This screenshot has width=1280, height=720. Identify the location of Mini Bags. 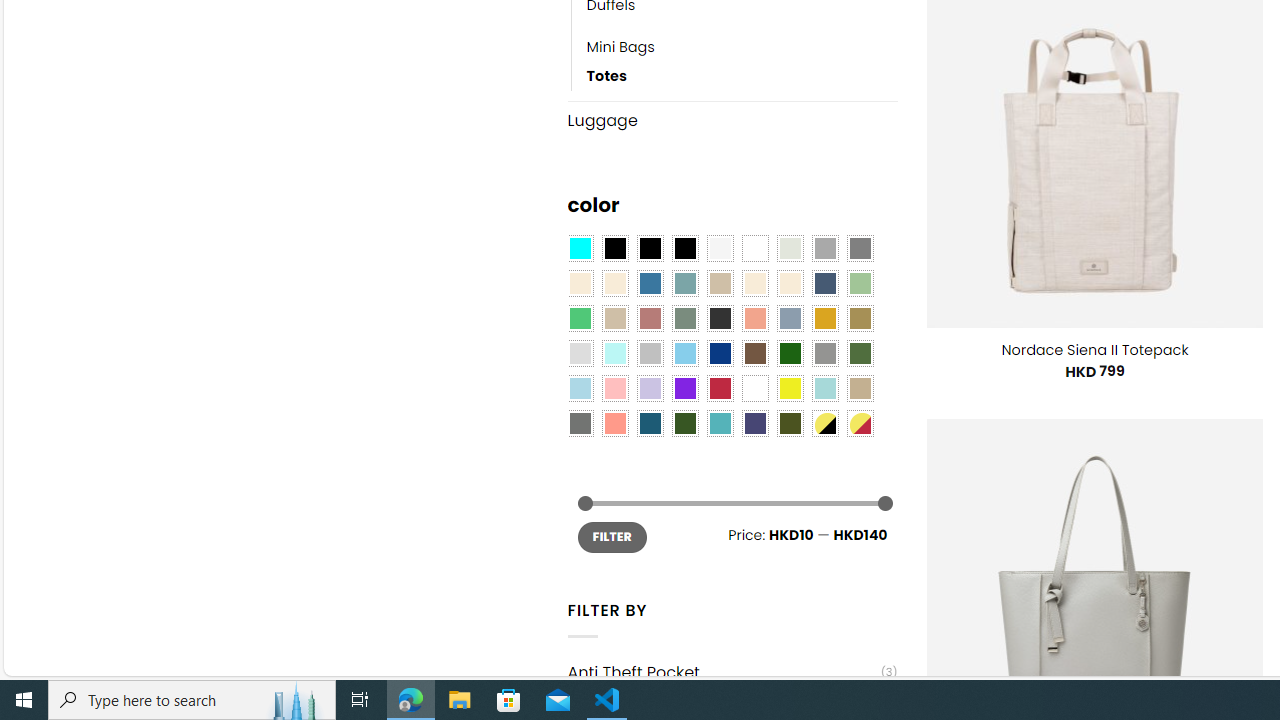
(742, 48).